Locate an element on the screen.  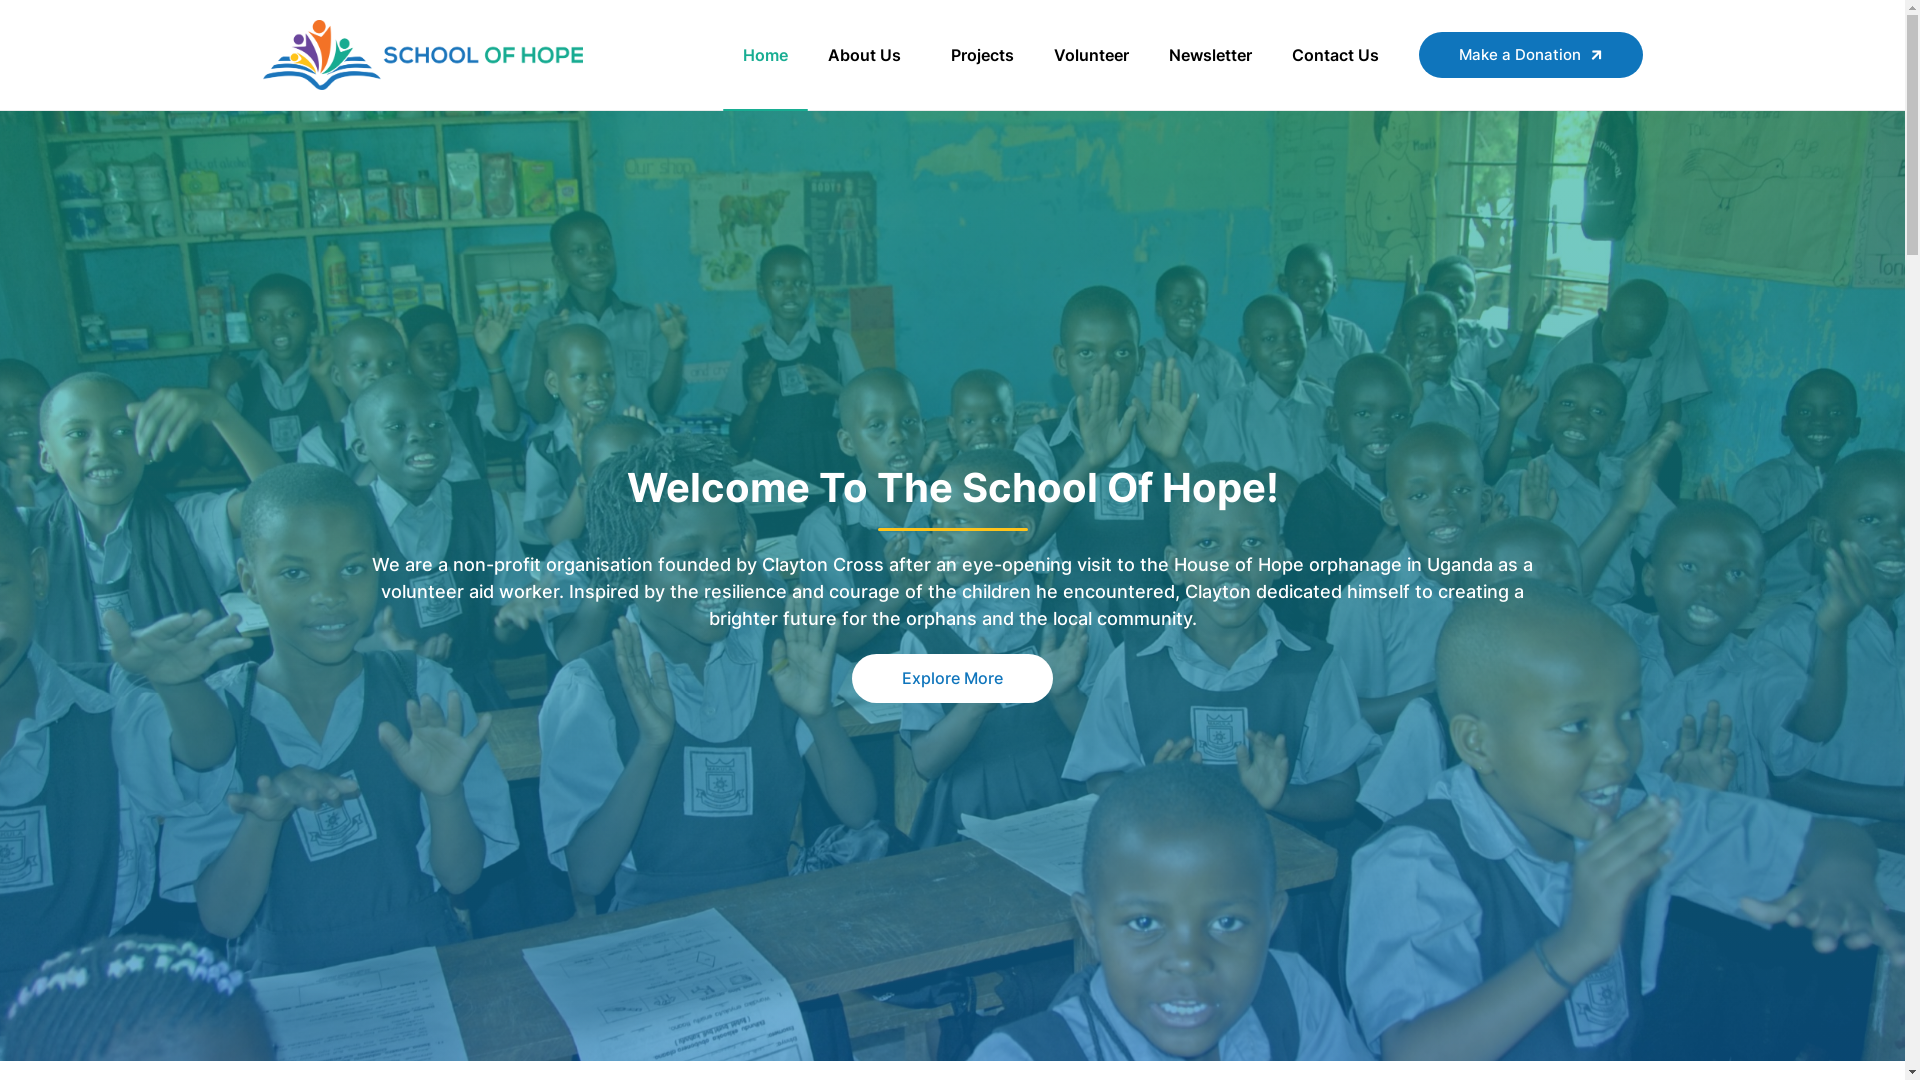
Contact Us is located at coordinates (1336, 54).